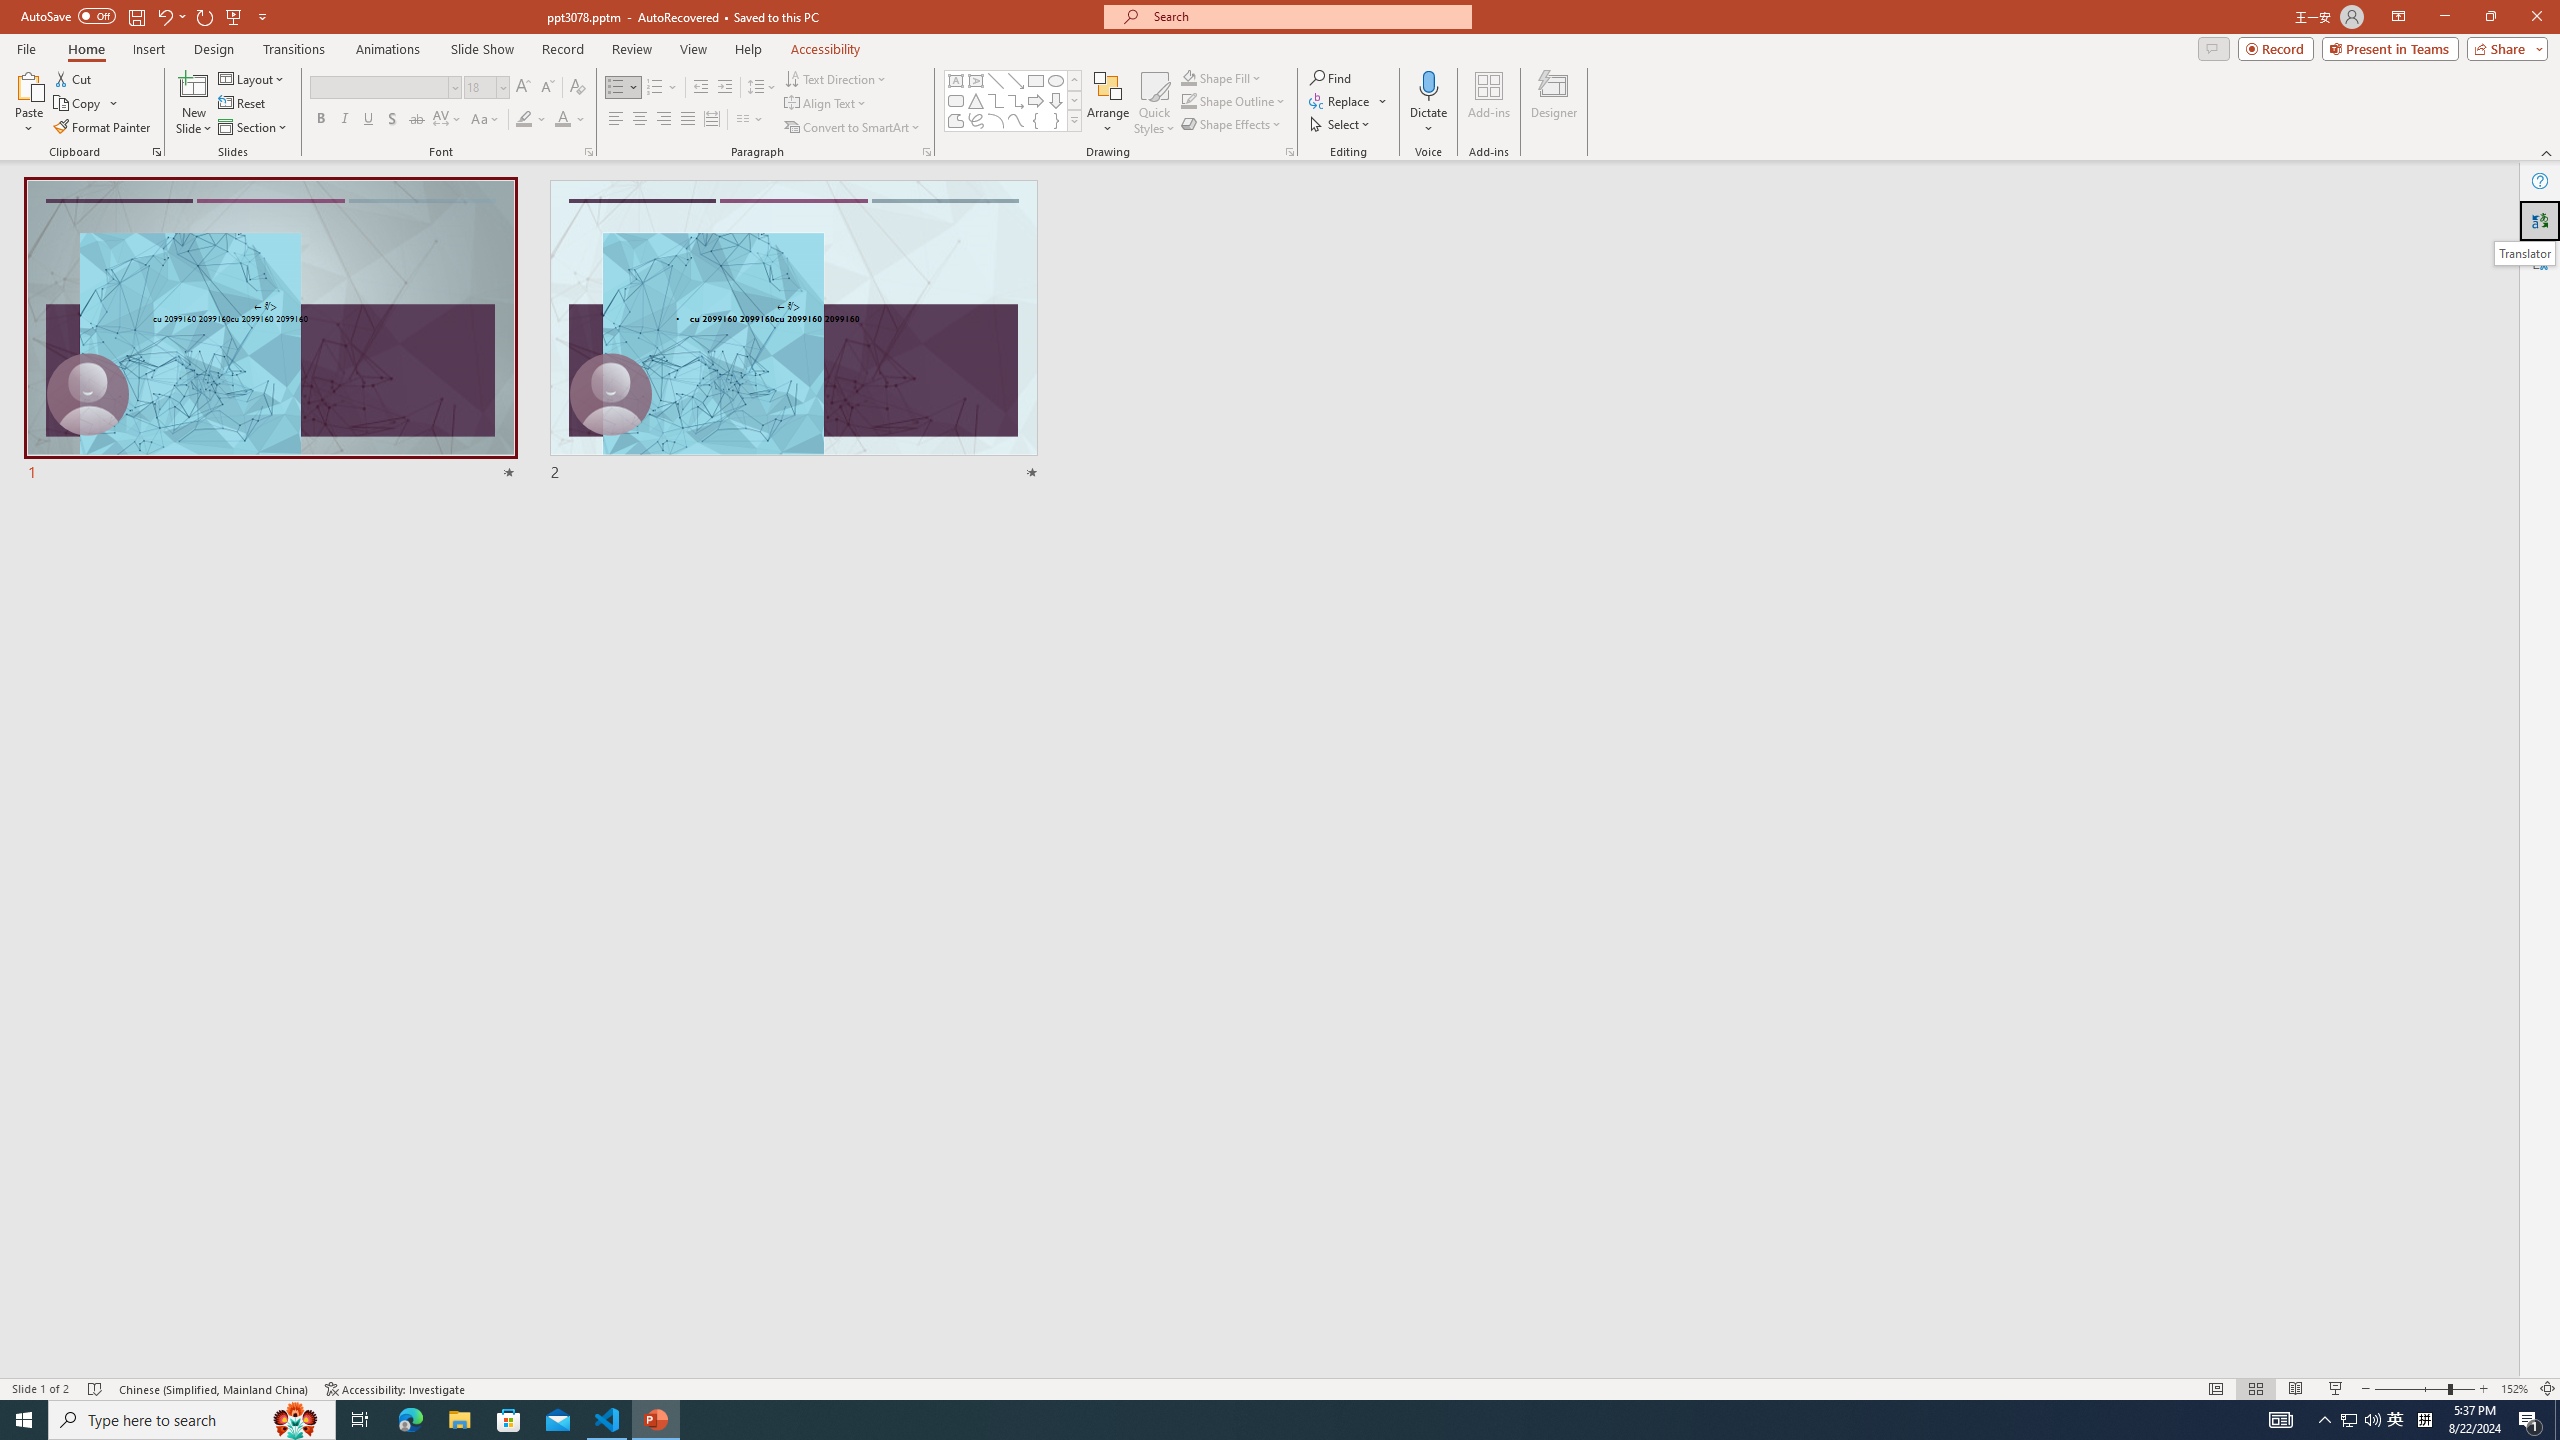  I want to click on Format Painter, so click(104, 128).